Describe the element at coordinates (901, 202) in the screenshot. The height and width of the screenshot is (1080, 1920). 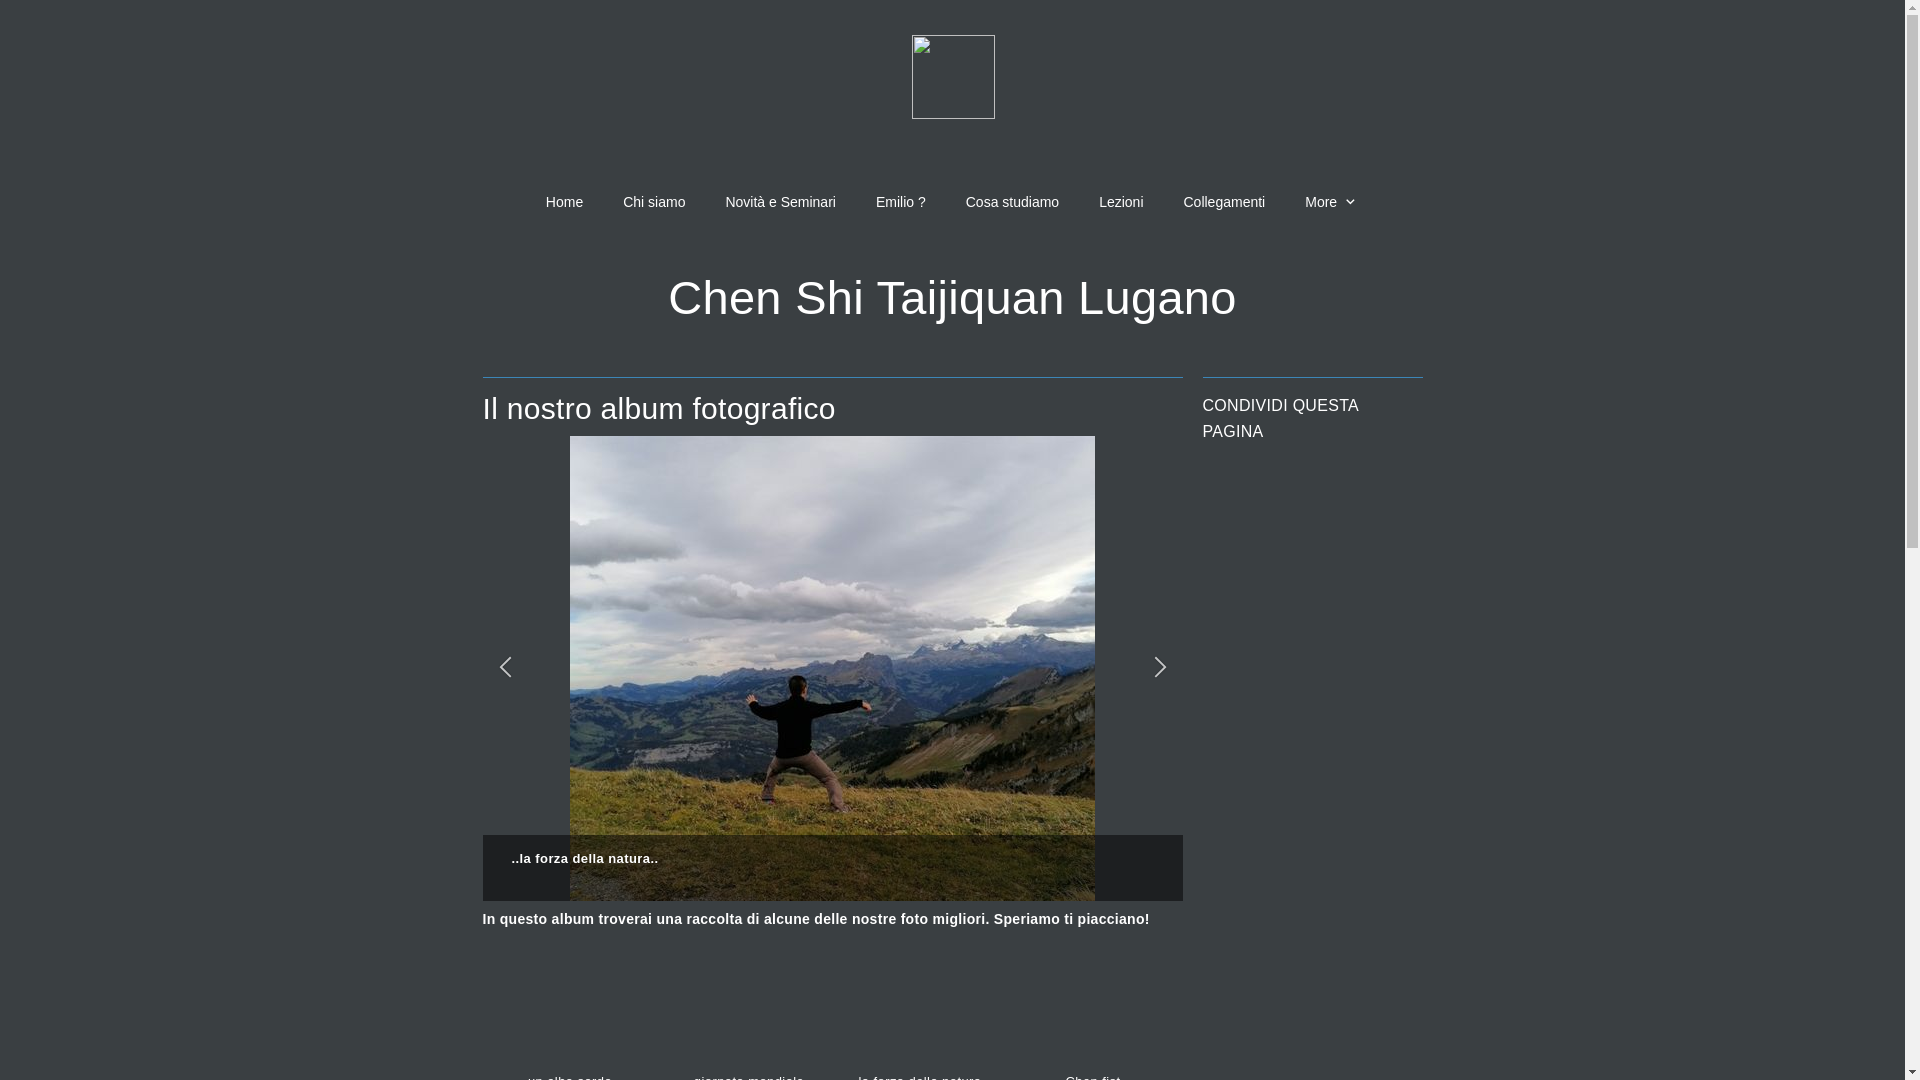
I see `Emilio ?` at that location.